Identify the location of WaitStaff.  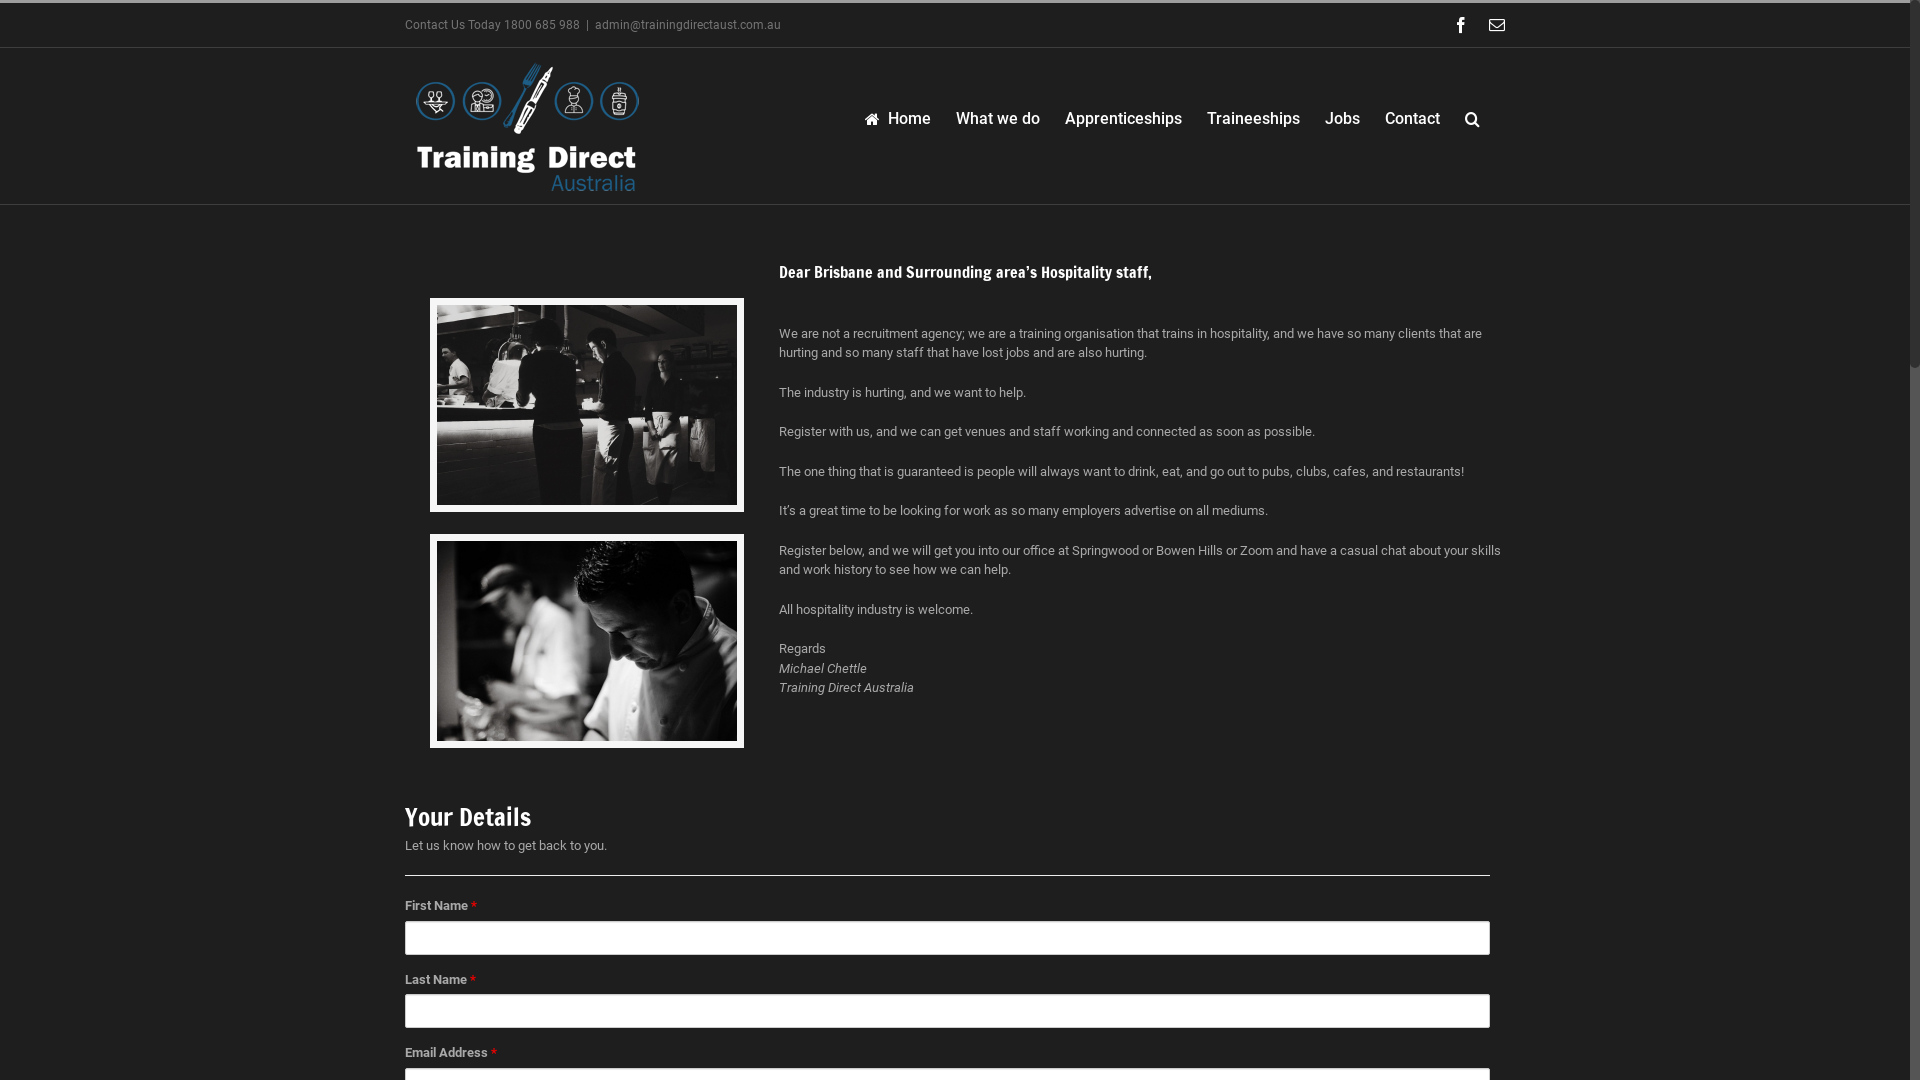
(586, 405).